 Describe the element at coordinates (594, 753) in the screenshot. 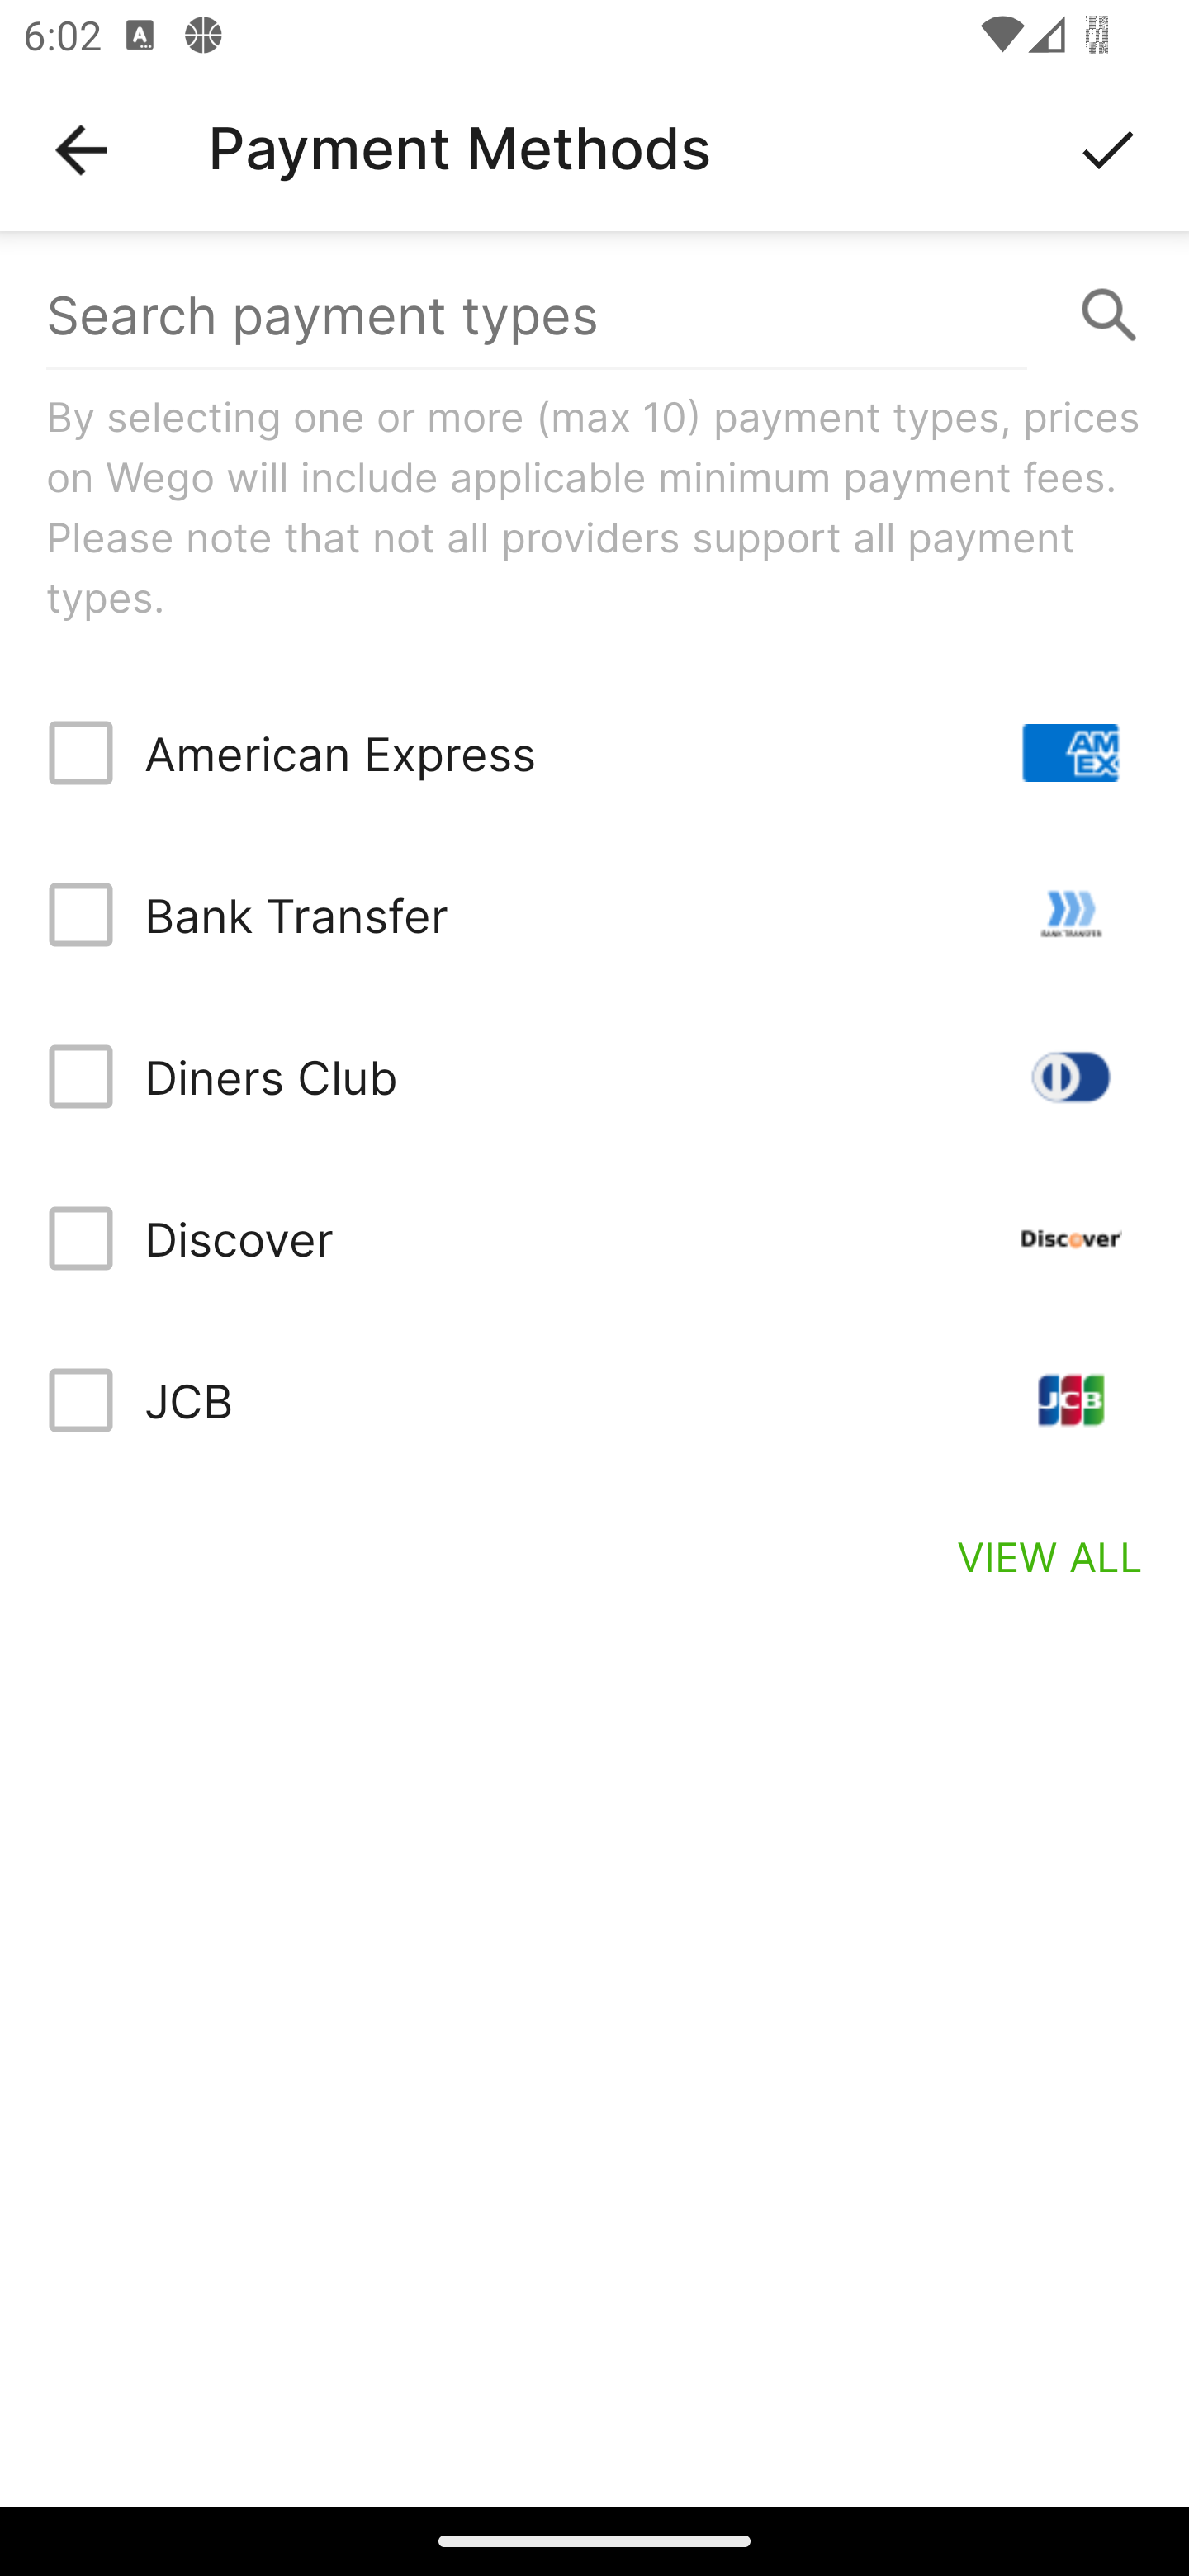

I see `American Express` at that location.